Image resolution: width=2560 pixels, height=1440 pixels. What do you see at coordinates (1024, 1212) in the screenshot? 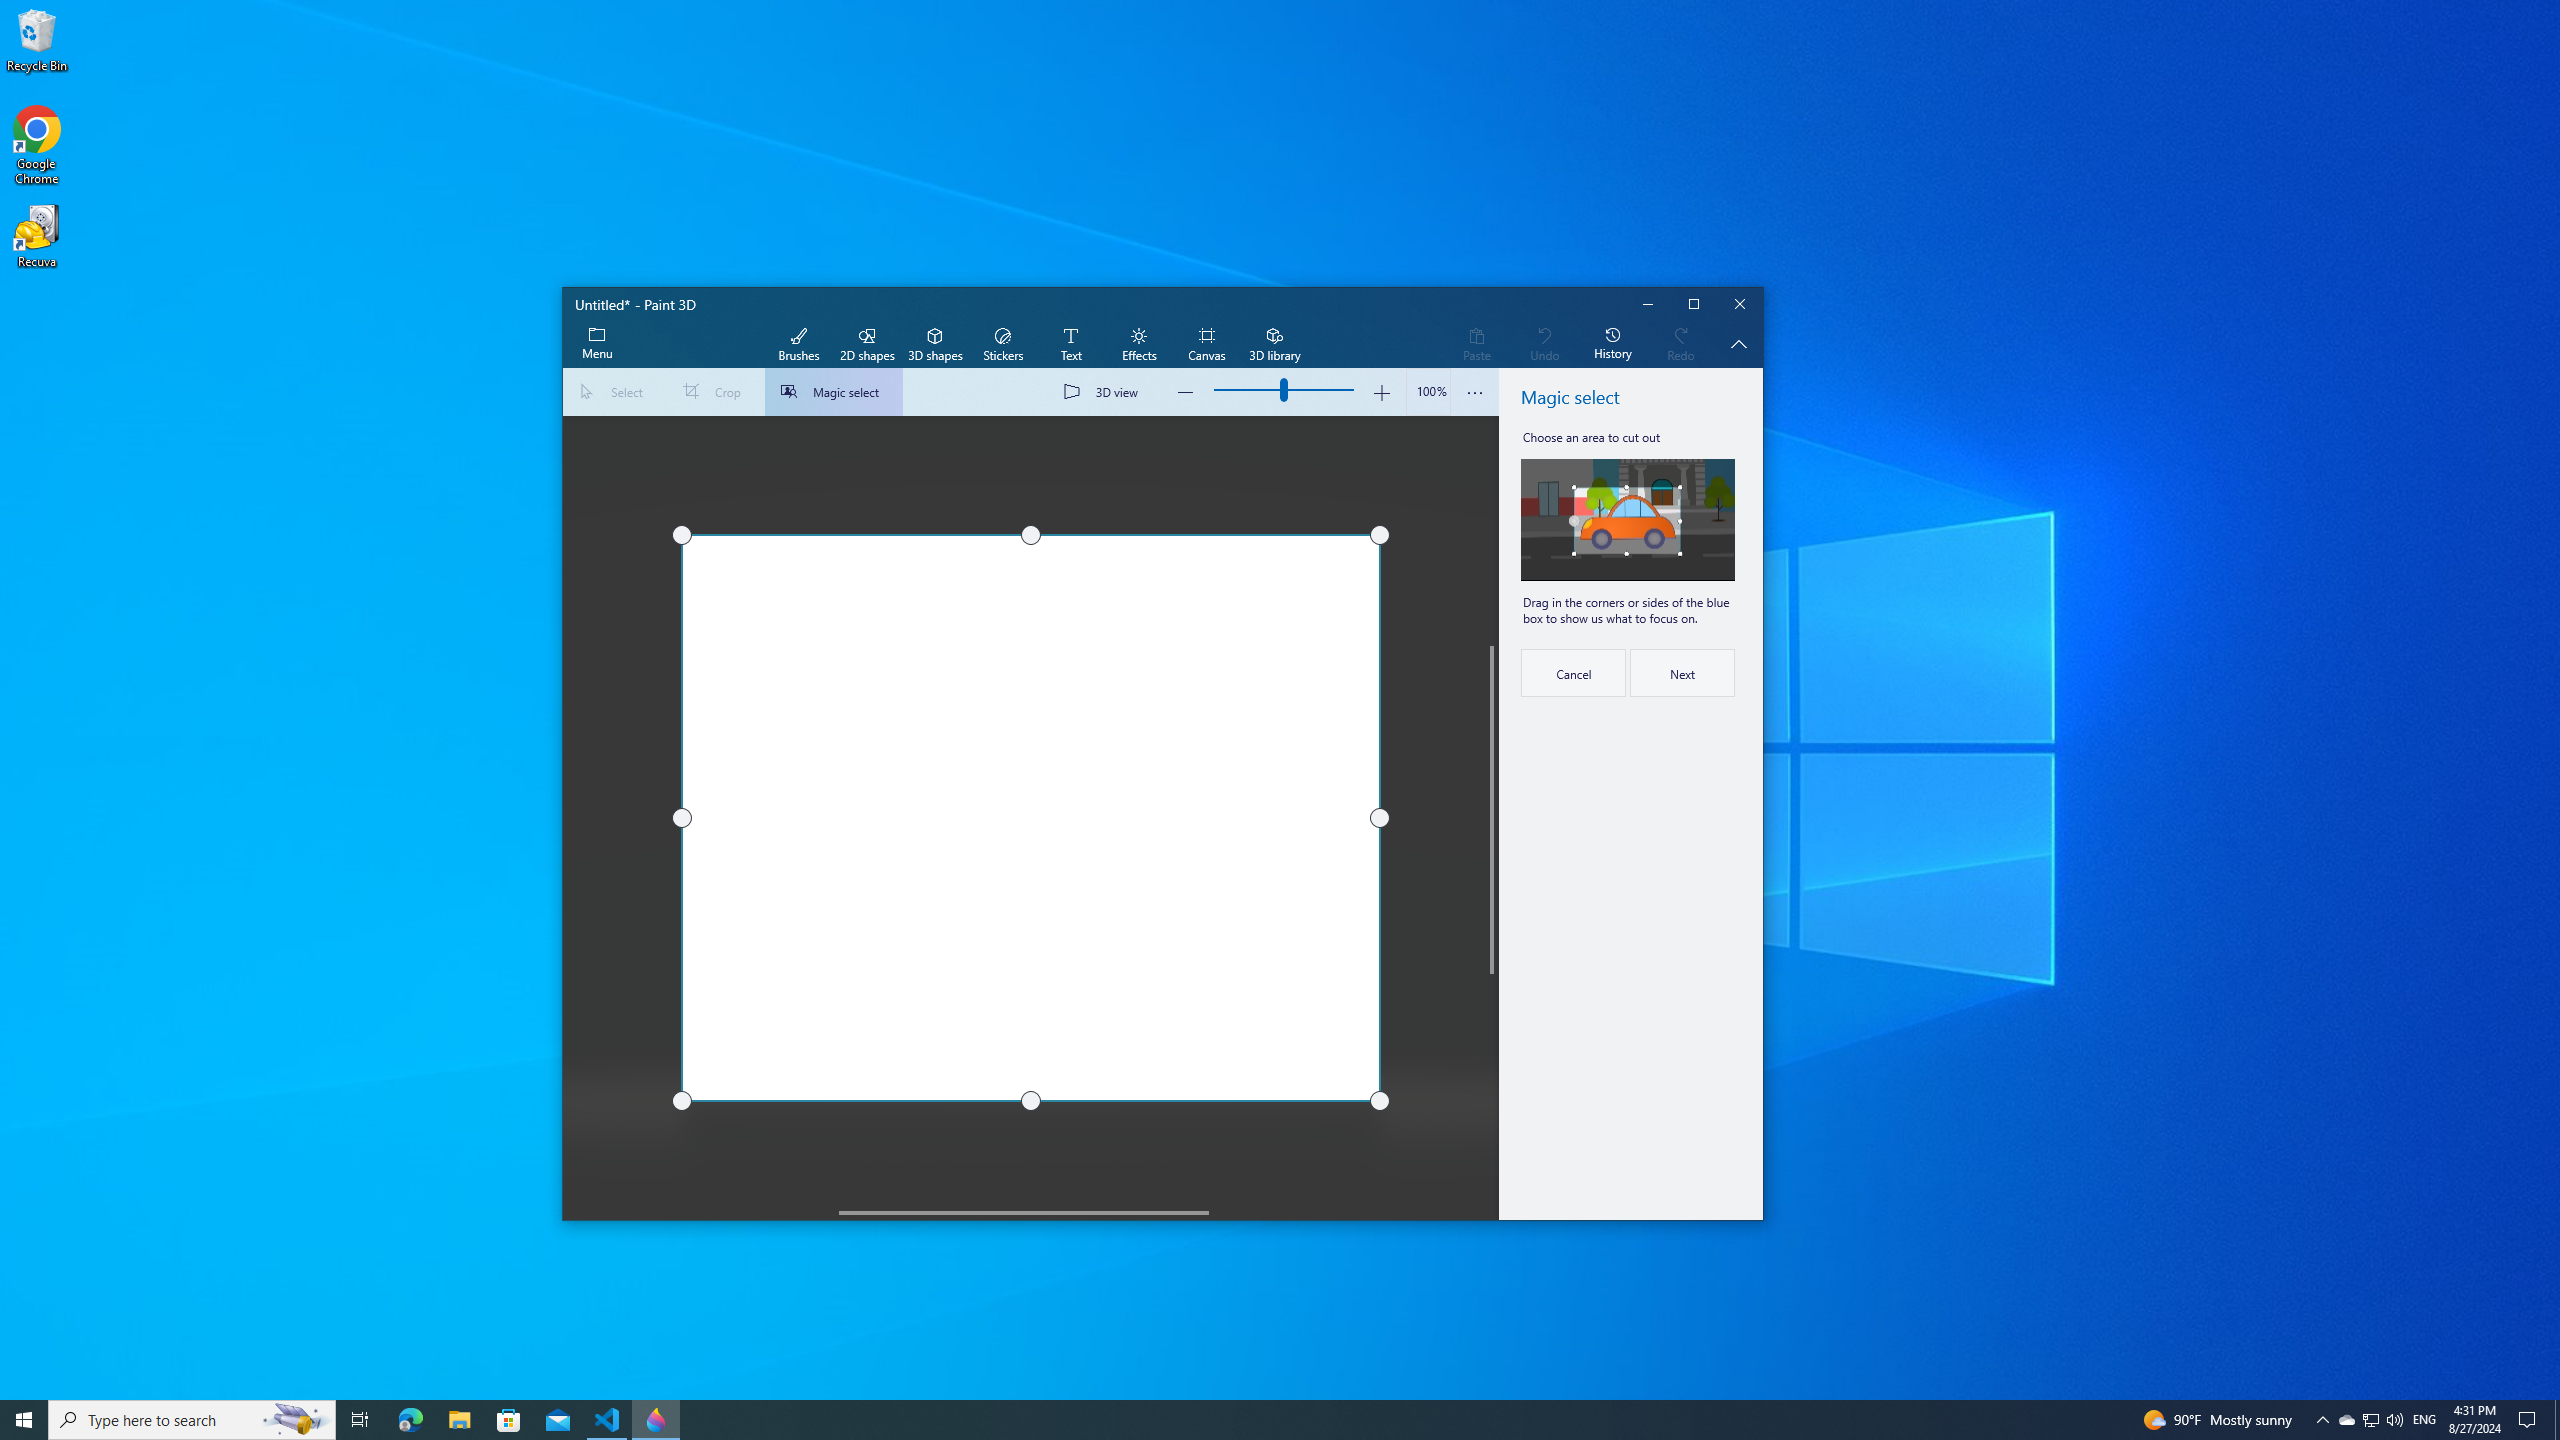
I see `Horizontal` at bounding box center [1024, 1212].